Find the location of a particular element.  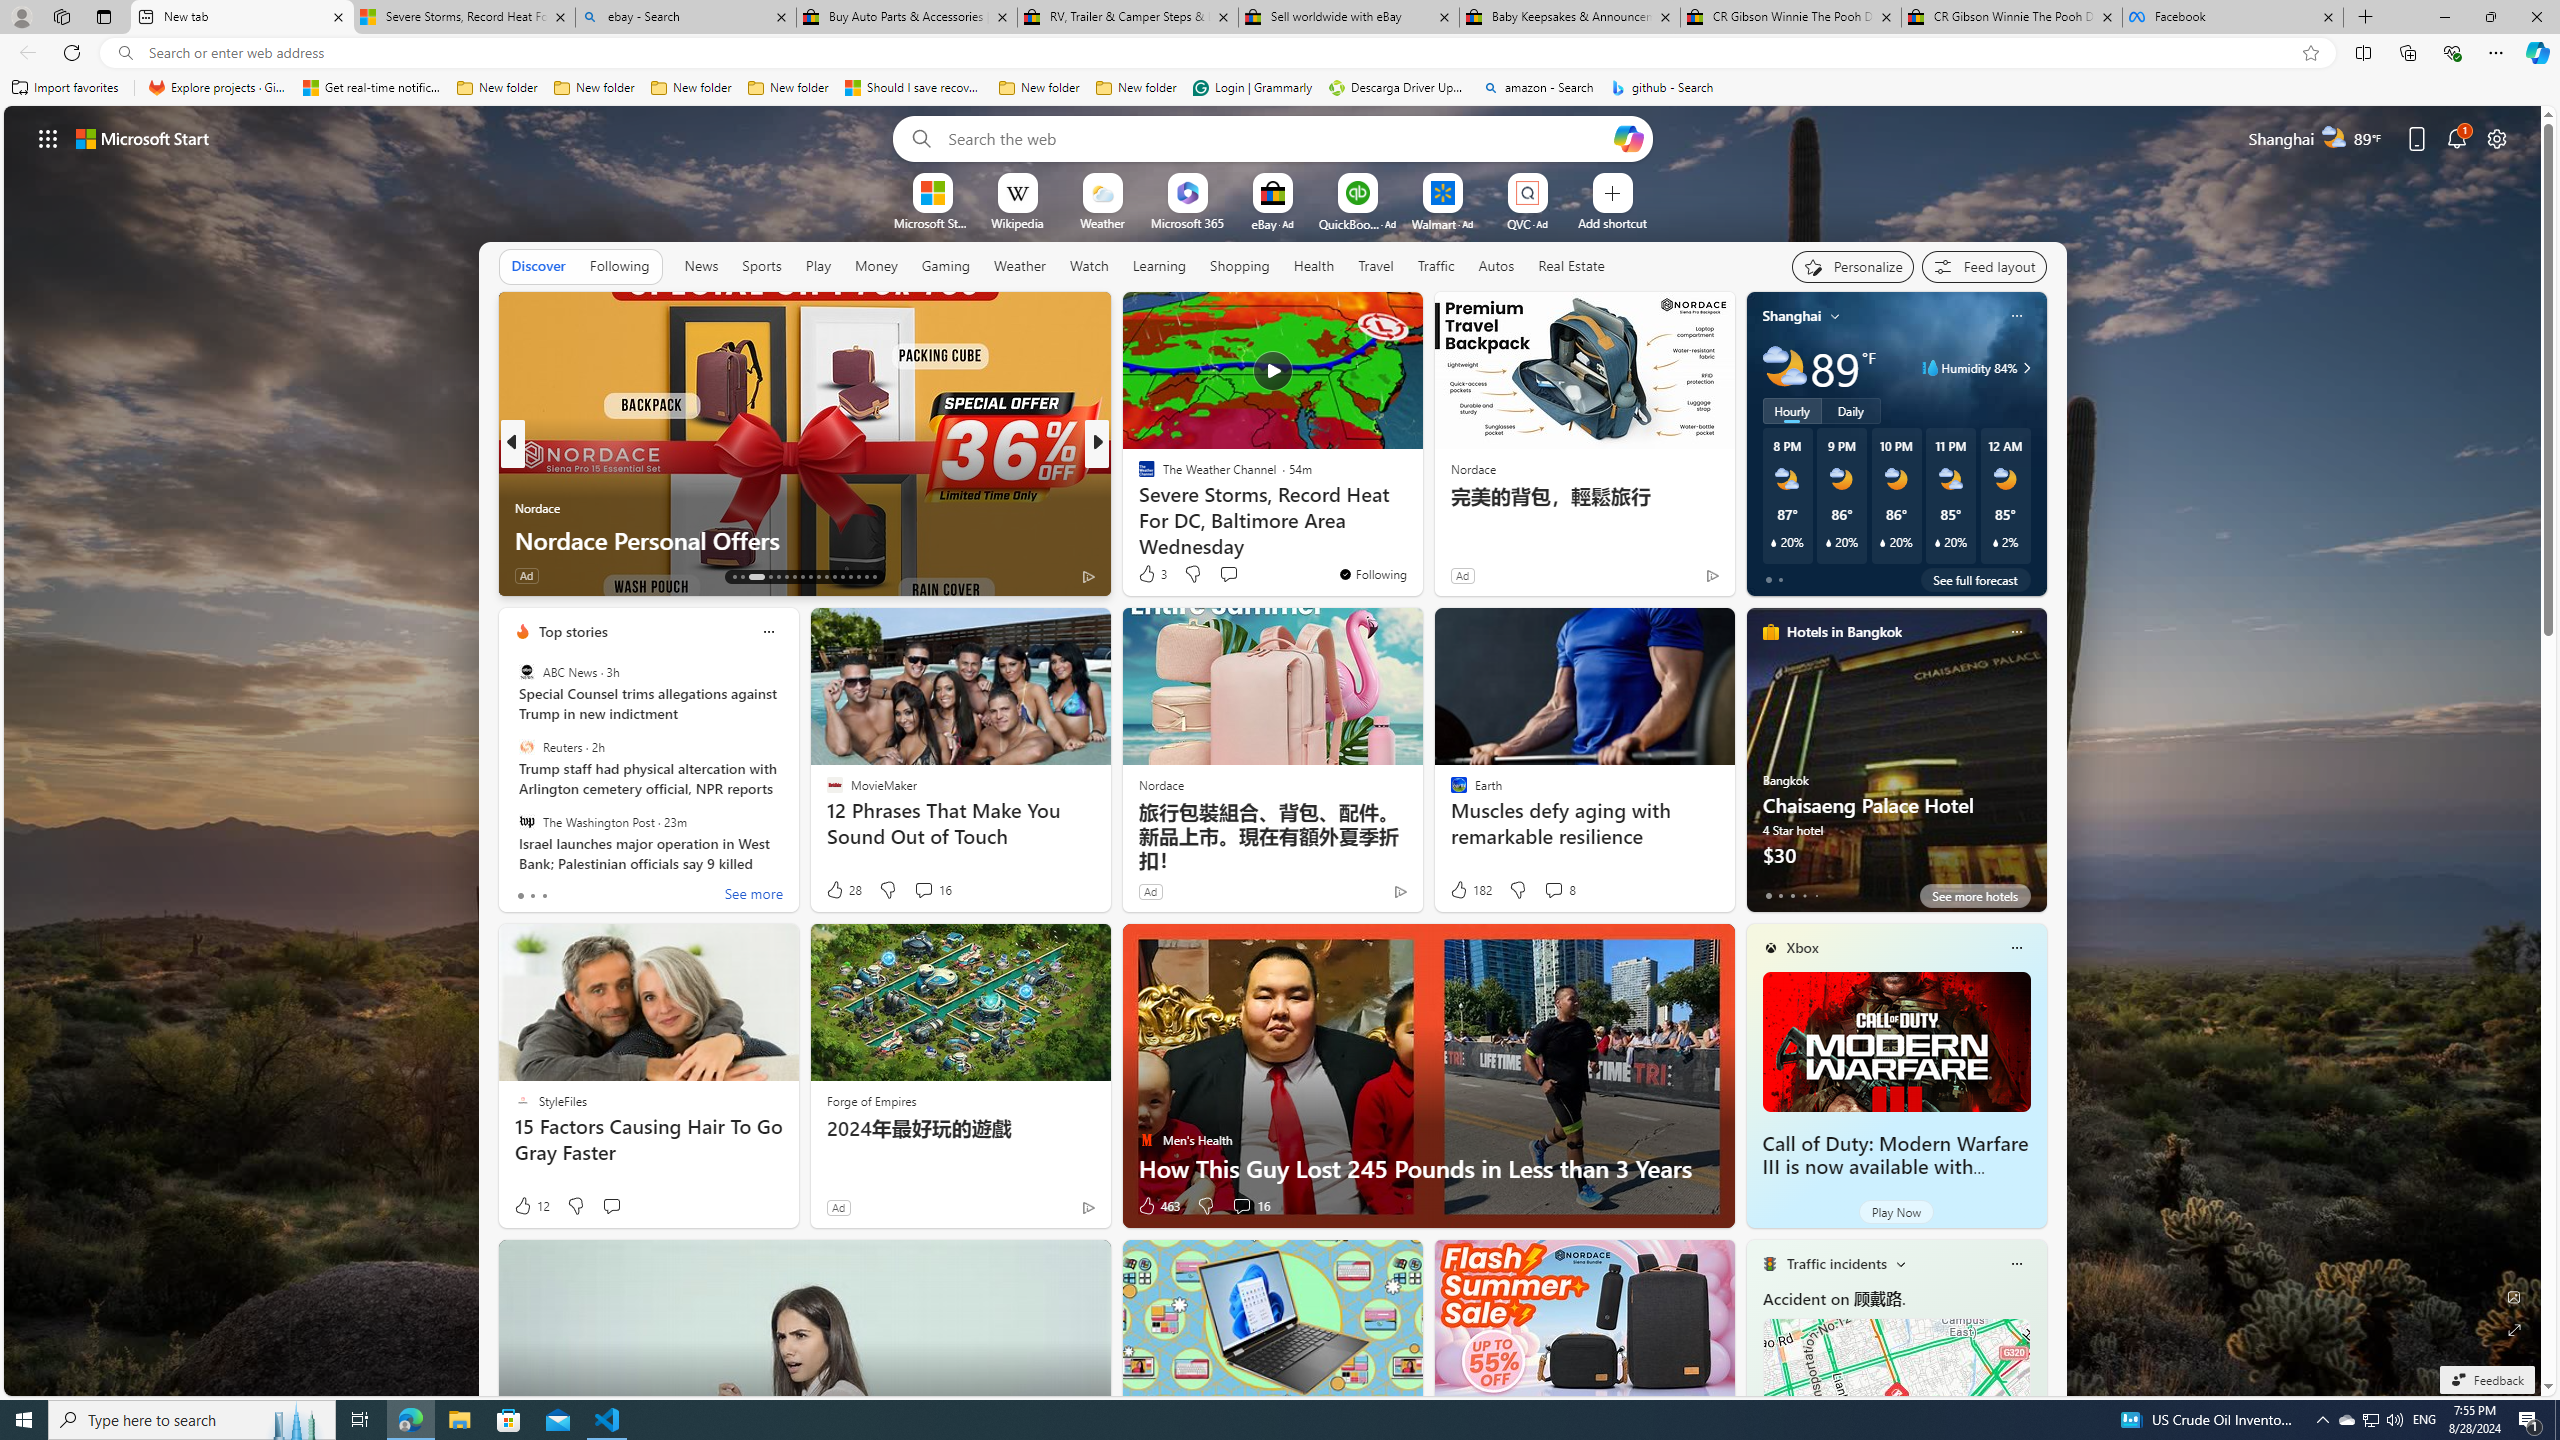

Shopping is located at coordinates (1240, 266).